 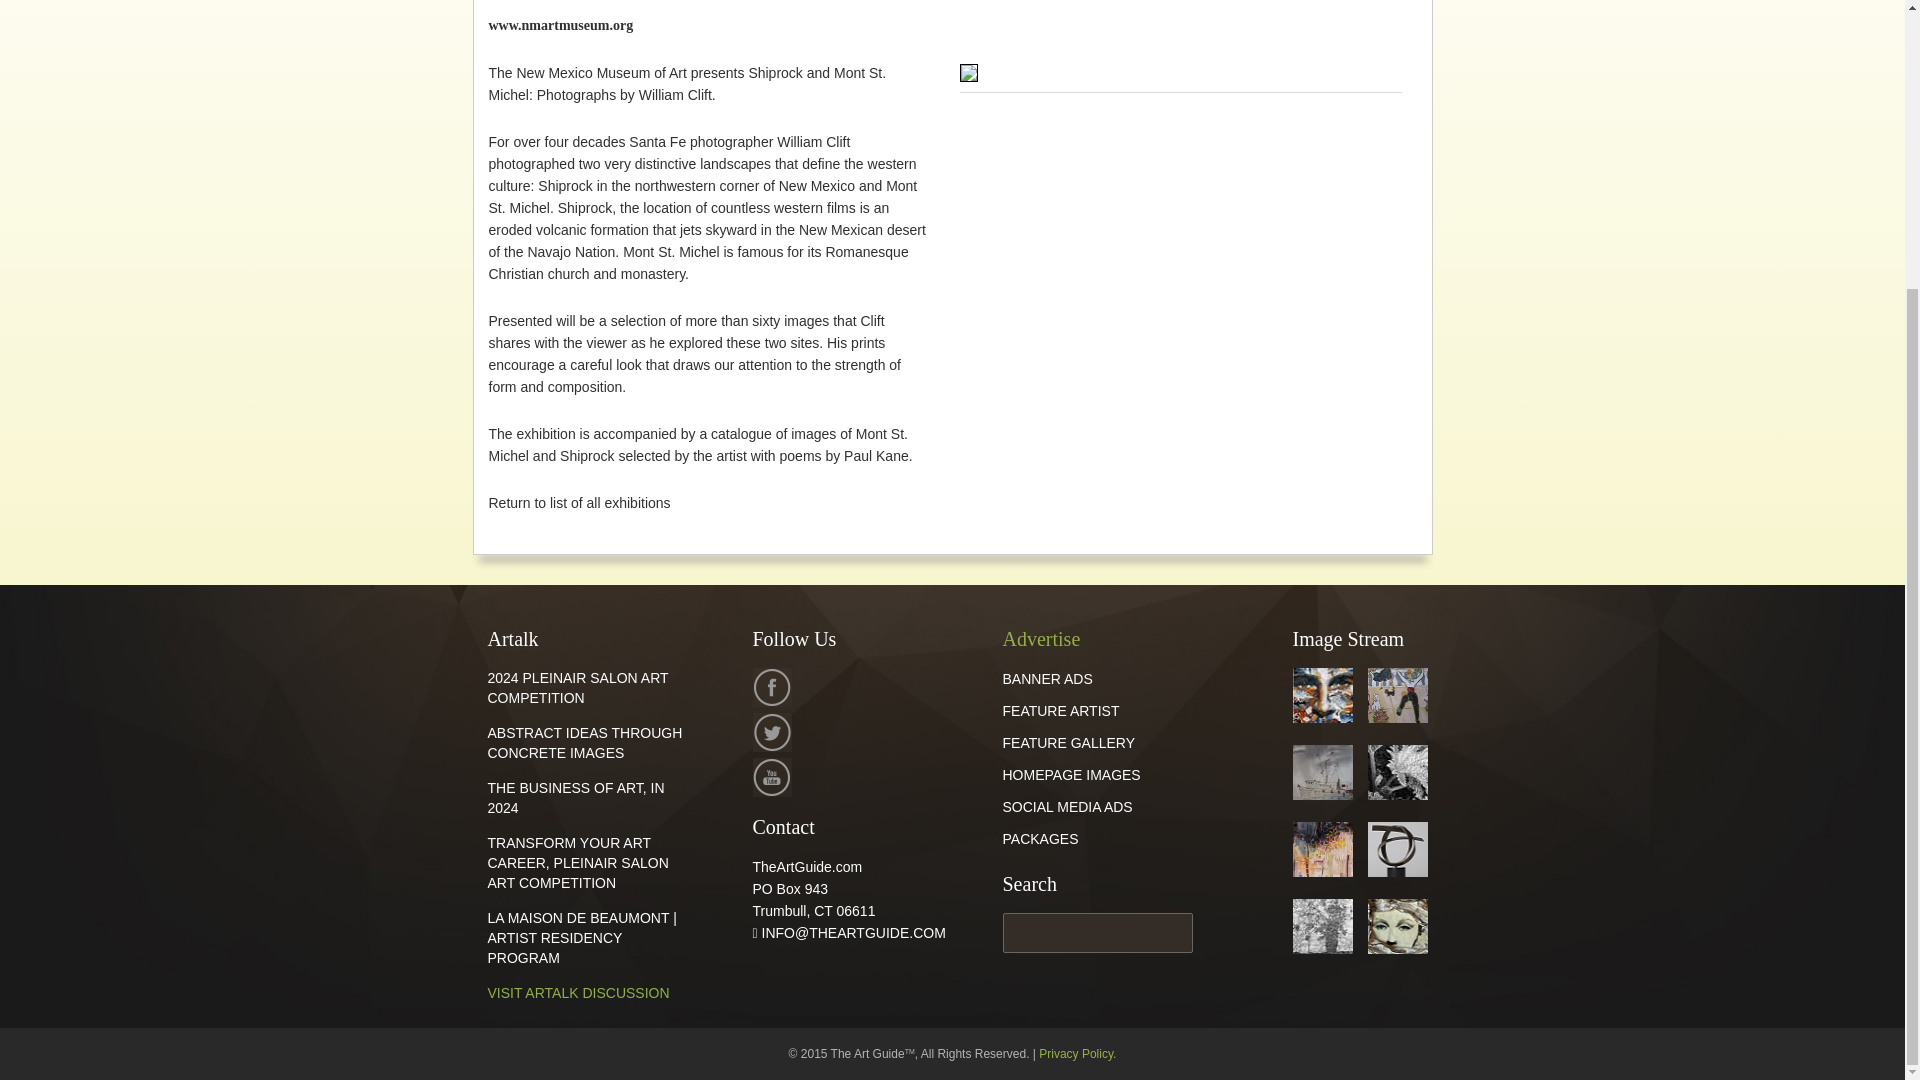 I want to click on VISIT ARTALK DISCUSSION, so click(x=578, y=992).